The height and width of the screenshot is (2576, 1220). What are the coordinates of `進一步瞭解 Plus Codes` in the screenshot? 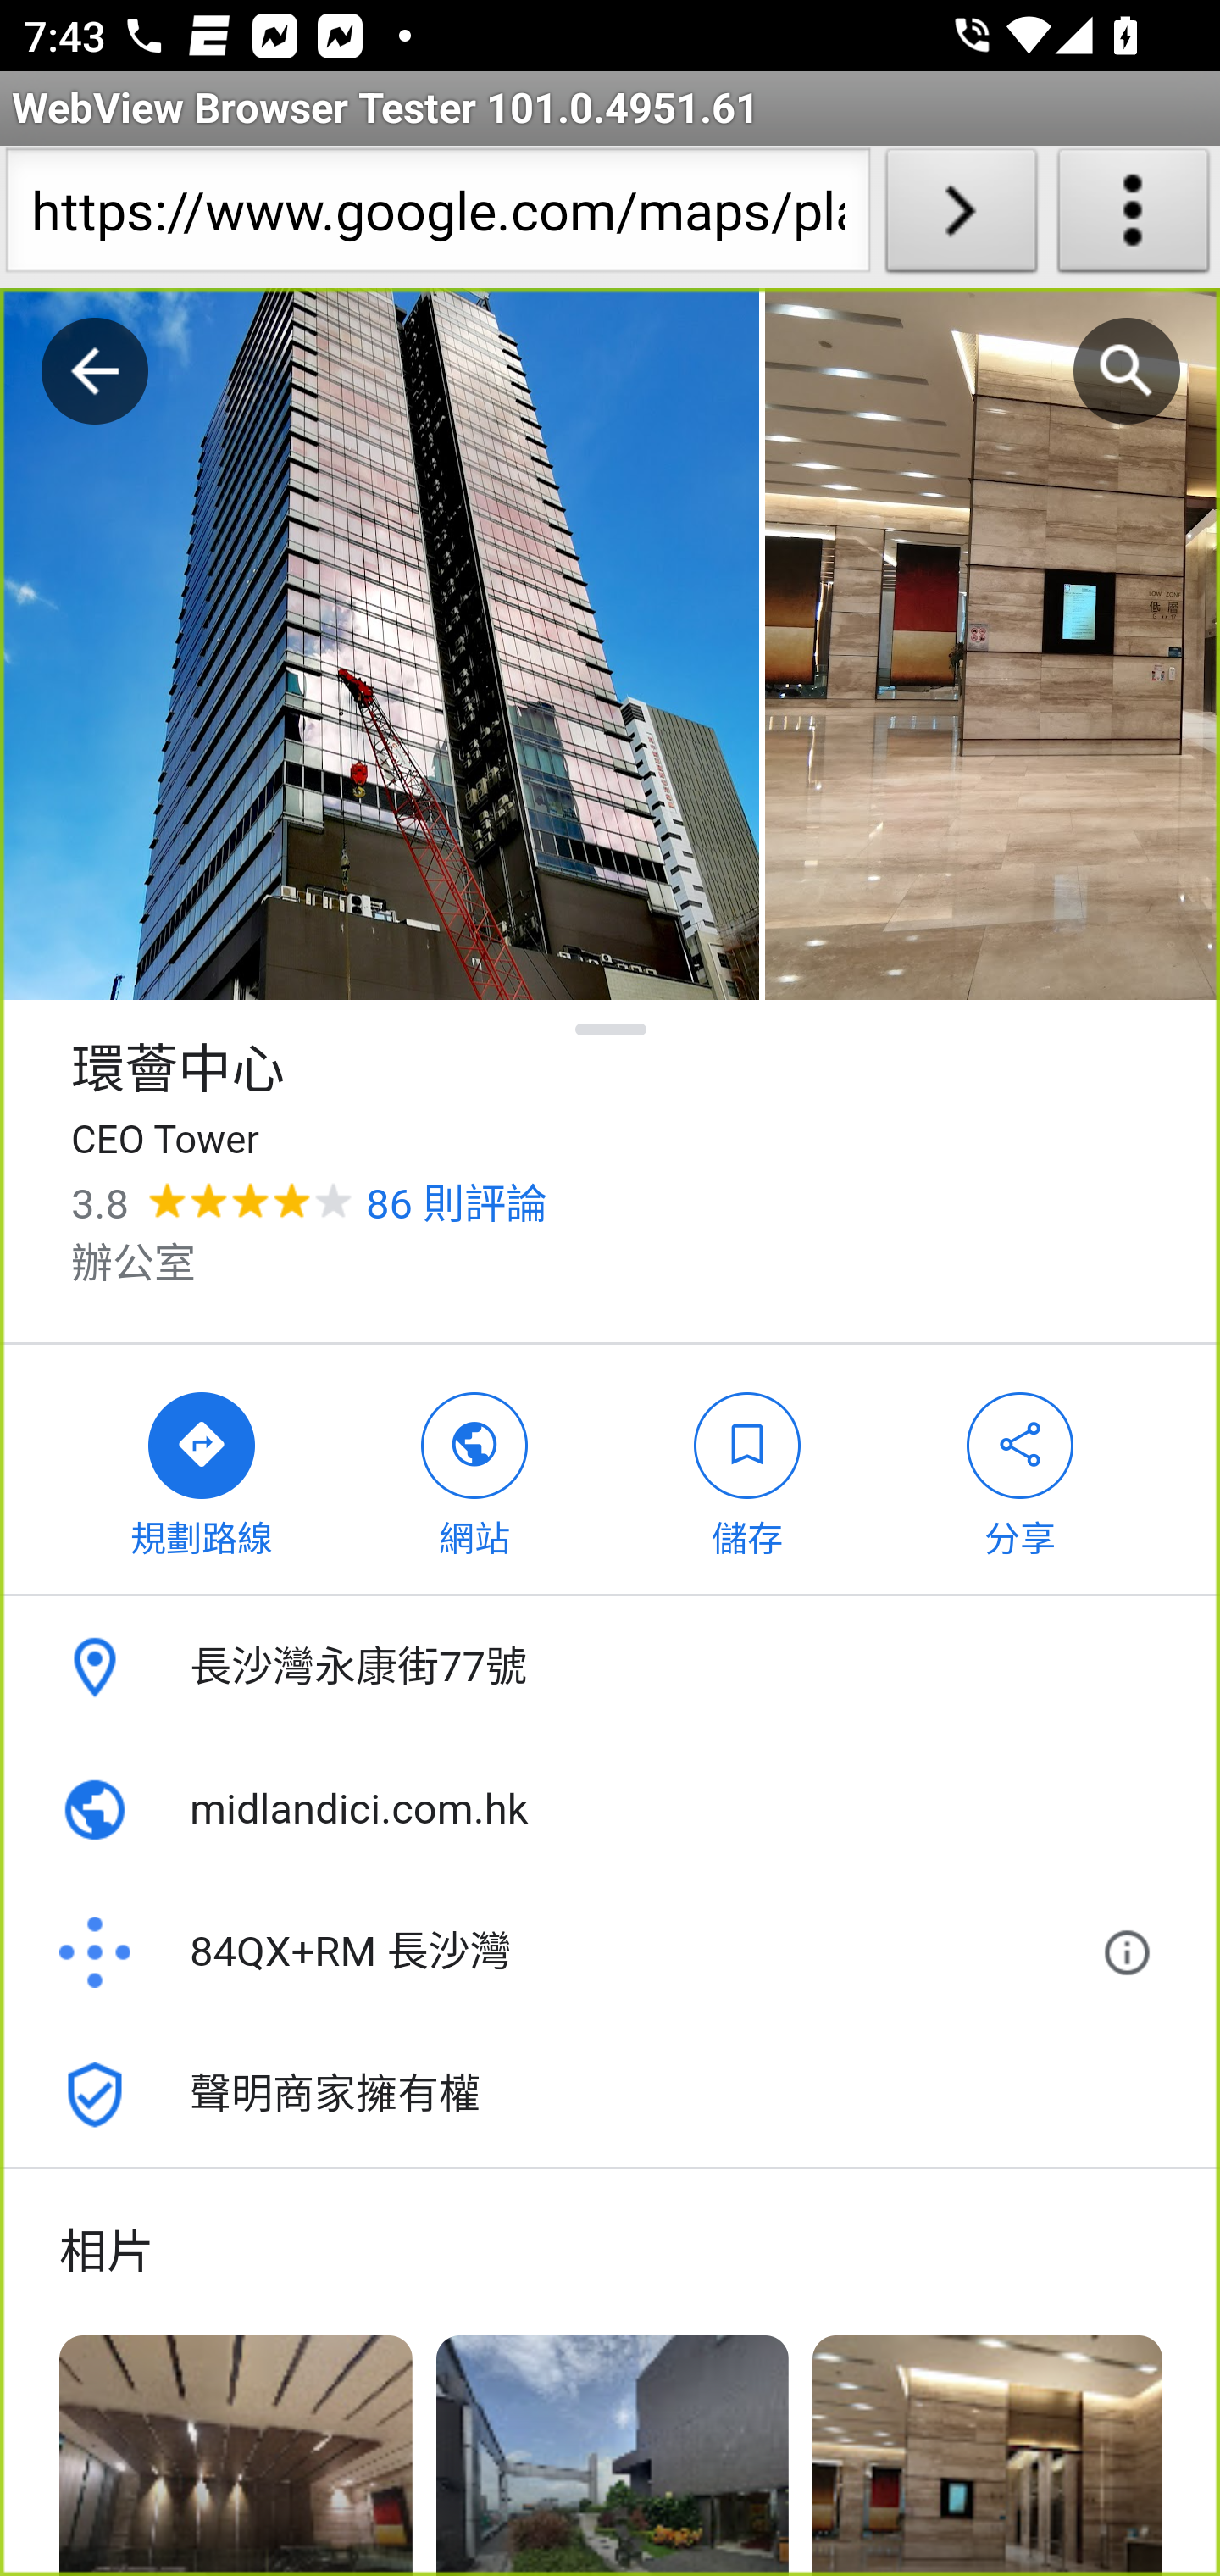 It's located at (1134, 1954).